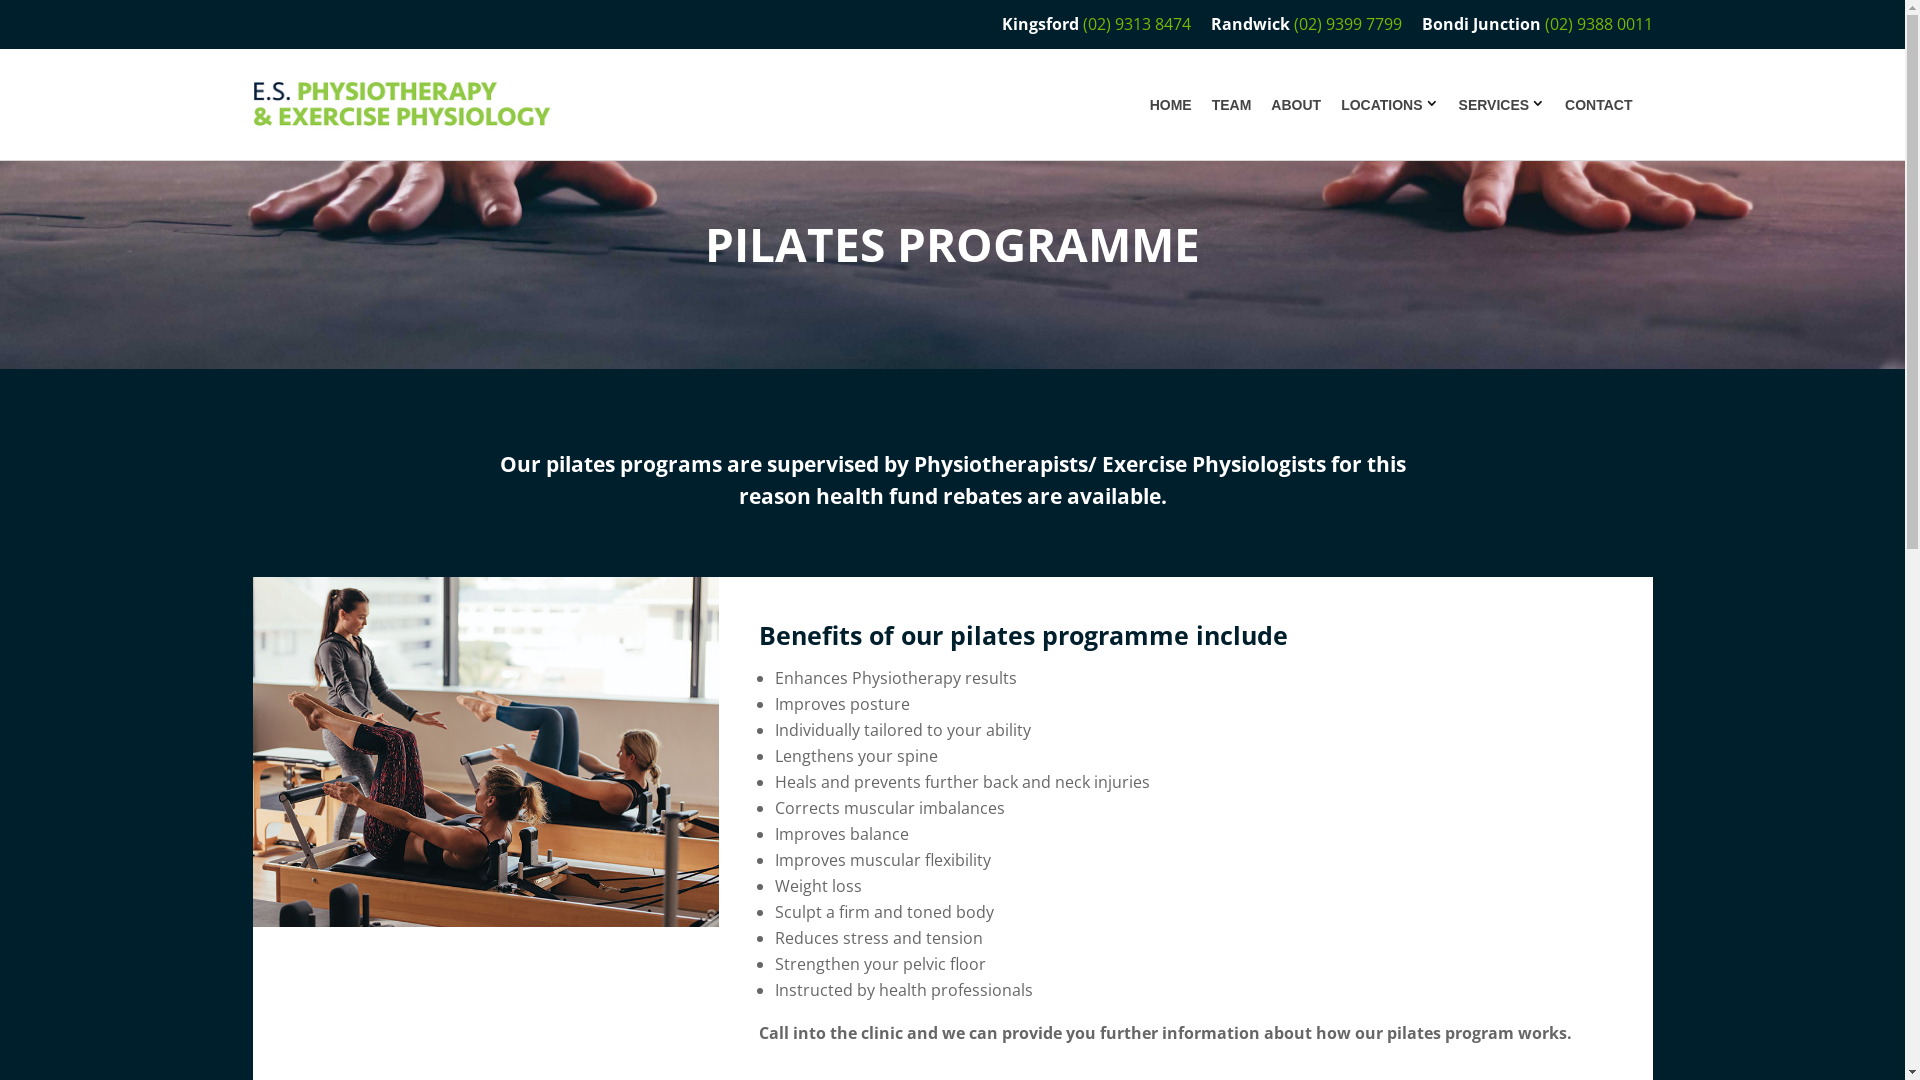 Image resolution: width=1920 pixels, height=1080 pixels. Describe the element at coordinates (1232, 105) in the screenshot. I see `TEAM` at that location.